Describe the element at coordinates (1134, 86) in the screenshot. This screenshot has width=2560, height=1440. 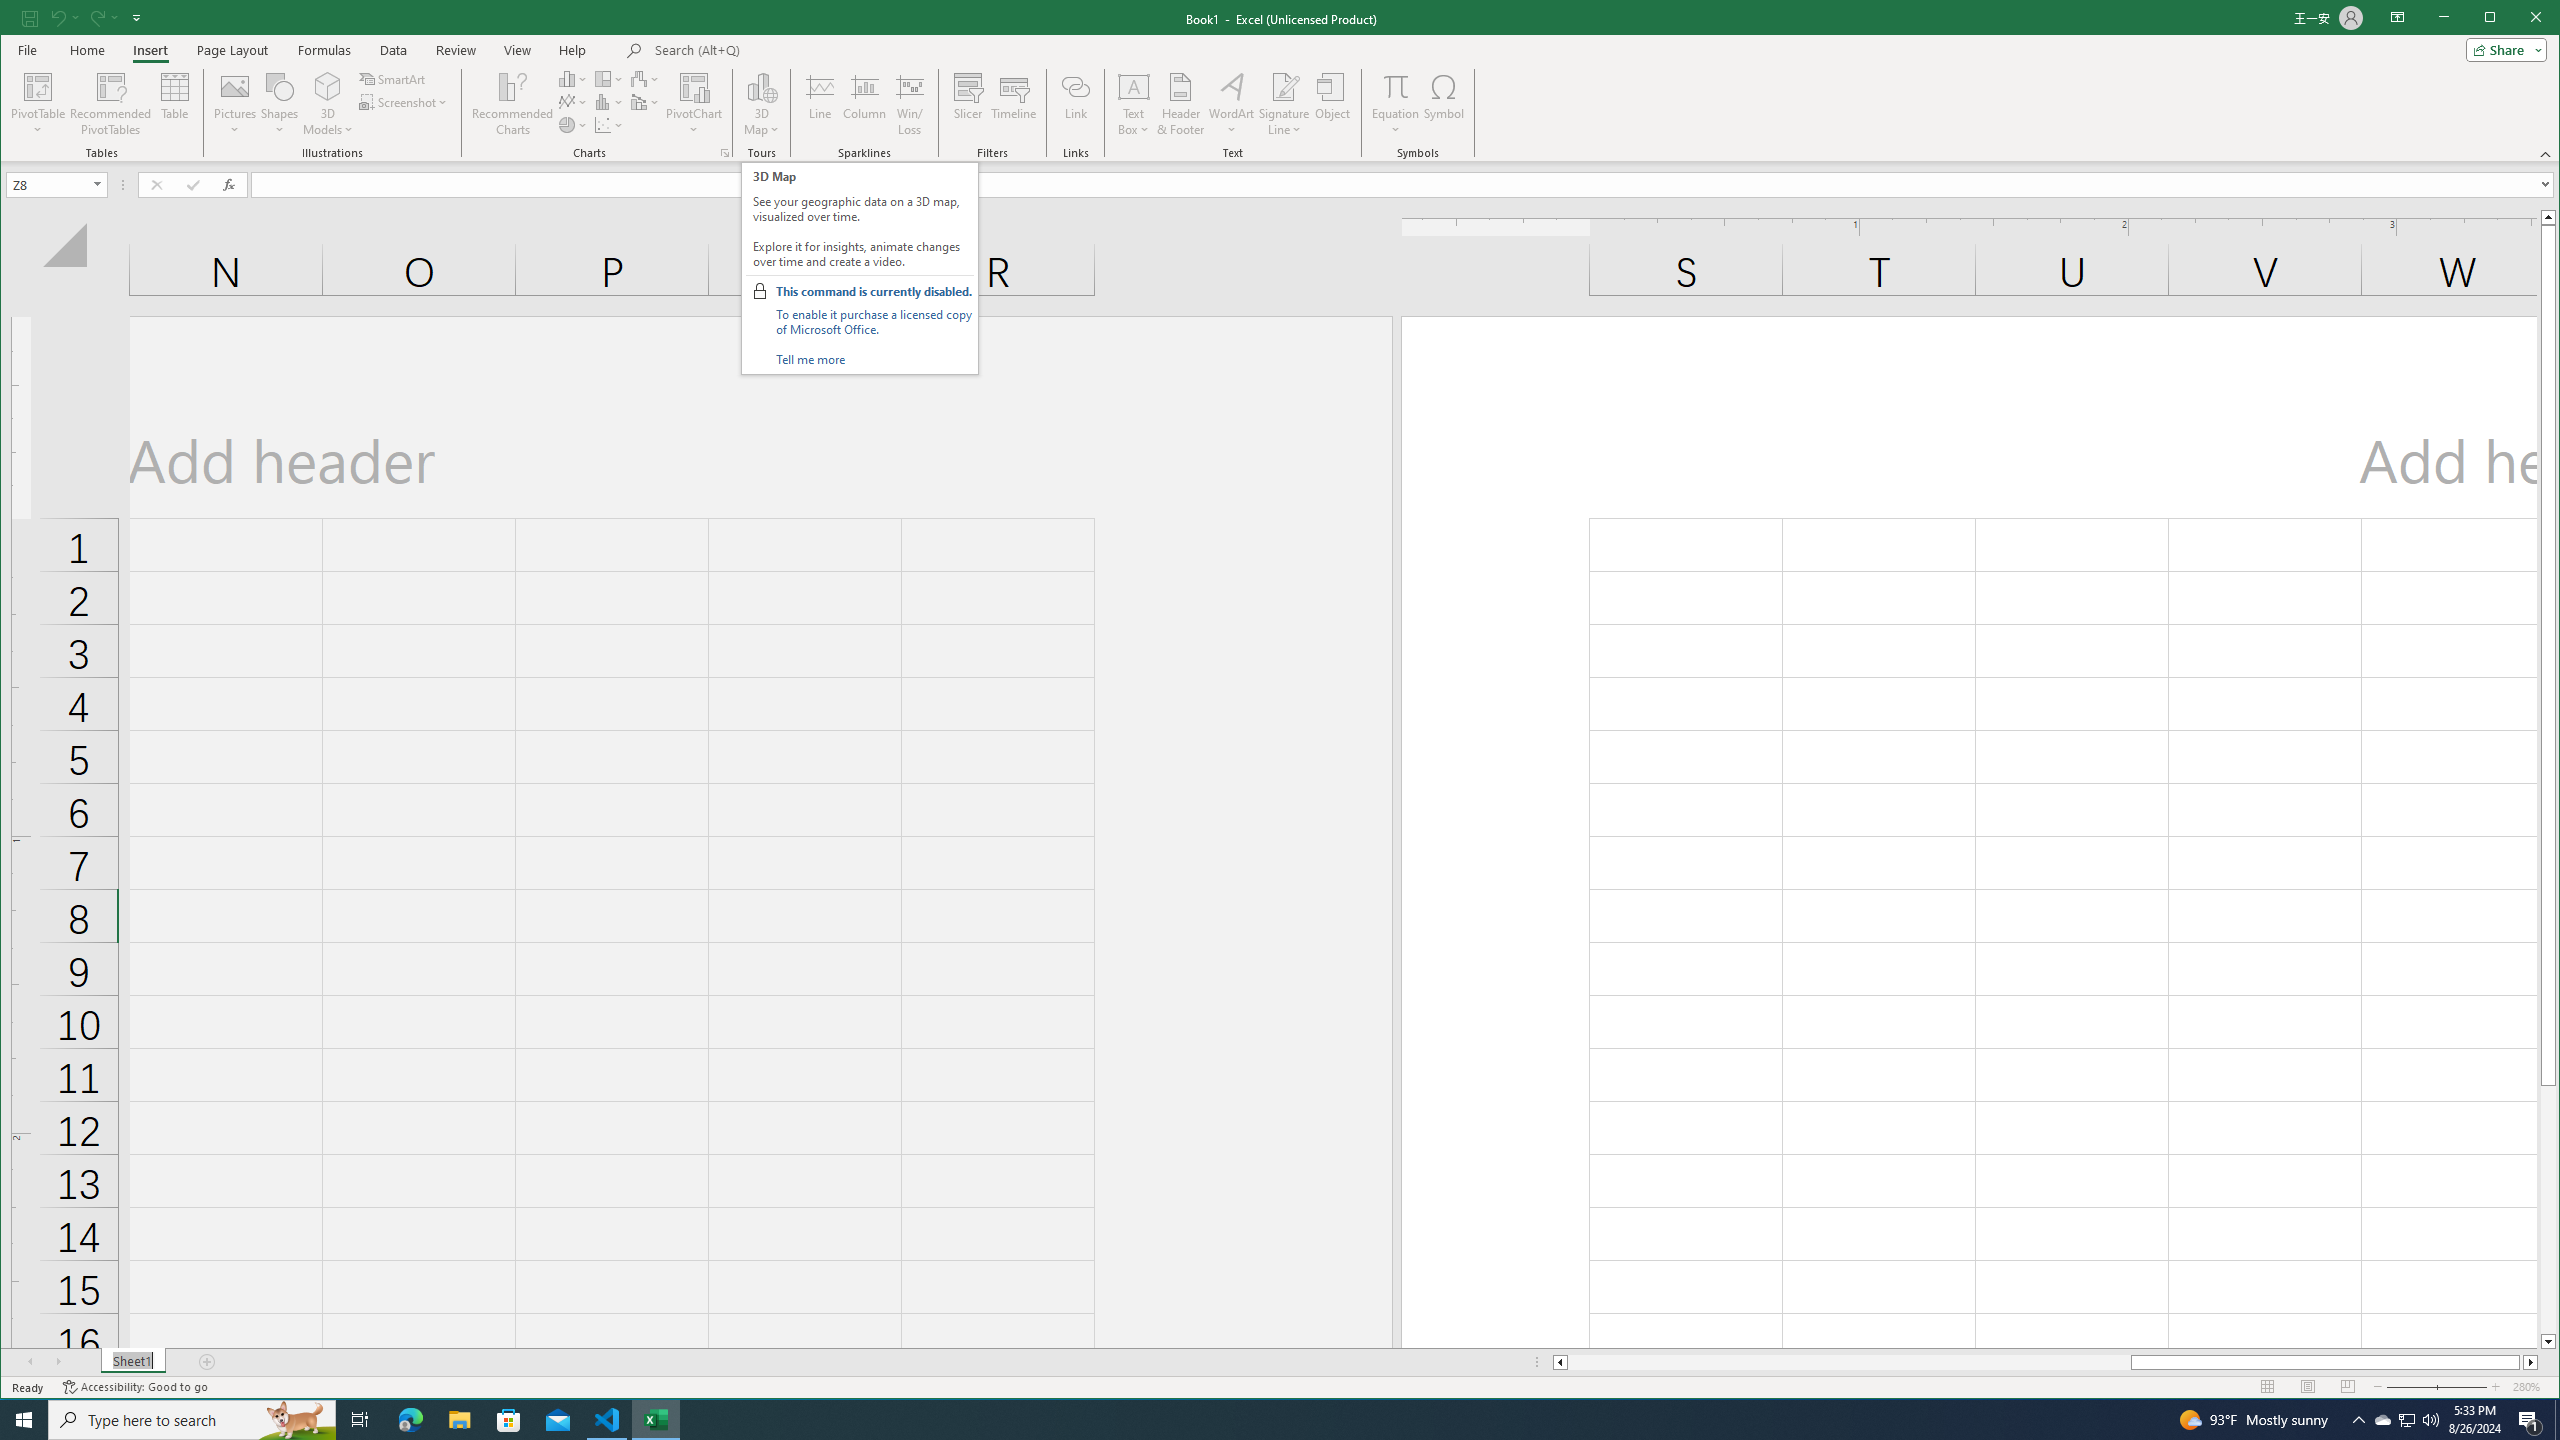
I see `Draw Horizontal Text Box` at that location.